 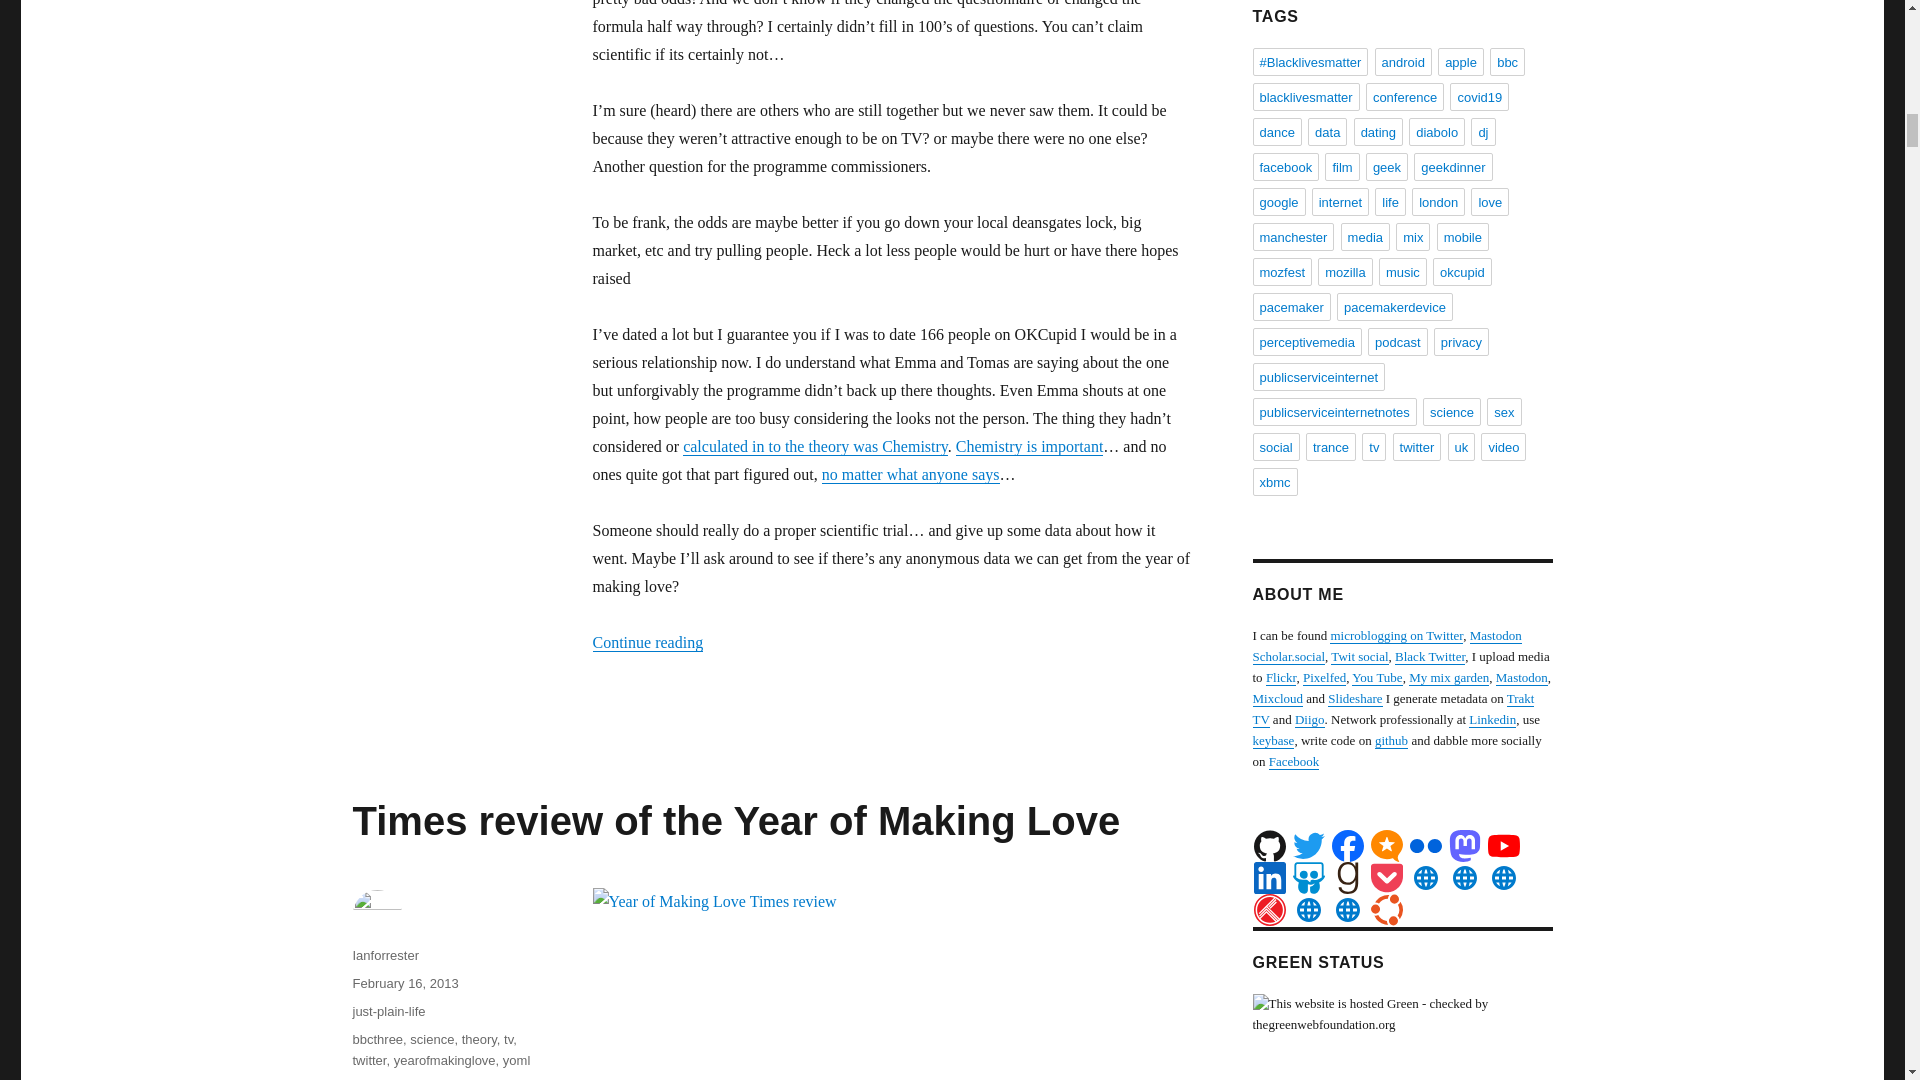 What do you see at coordinates (1386, 878) in the screenshot?
I see `Pocket` at bounding box center [1386, 878].